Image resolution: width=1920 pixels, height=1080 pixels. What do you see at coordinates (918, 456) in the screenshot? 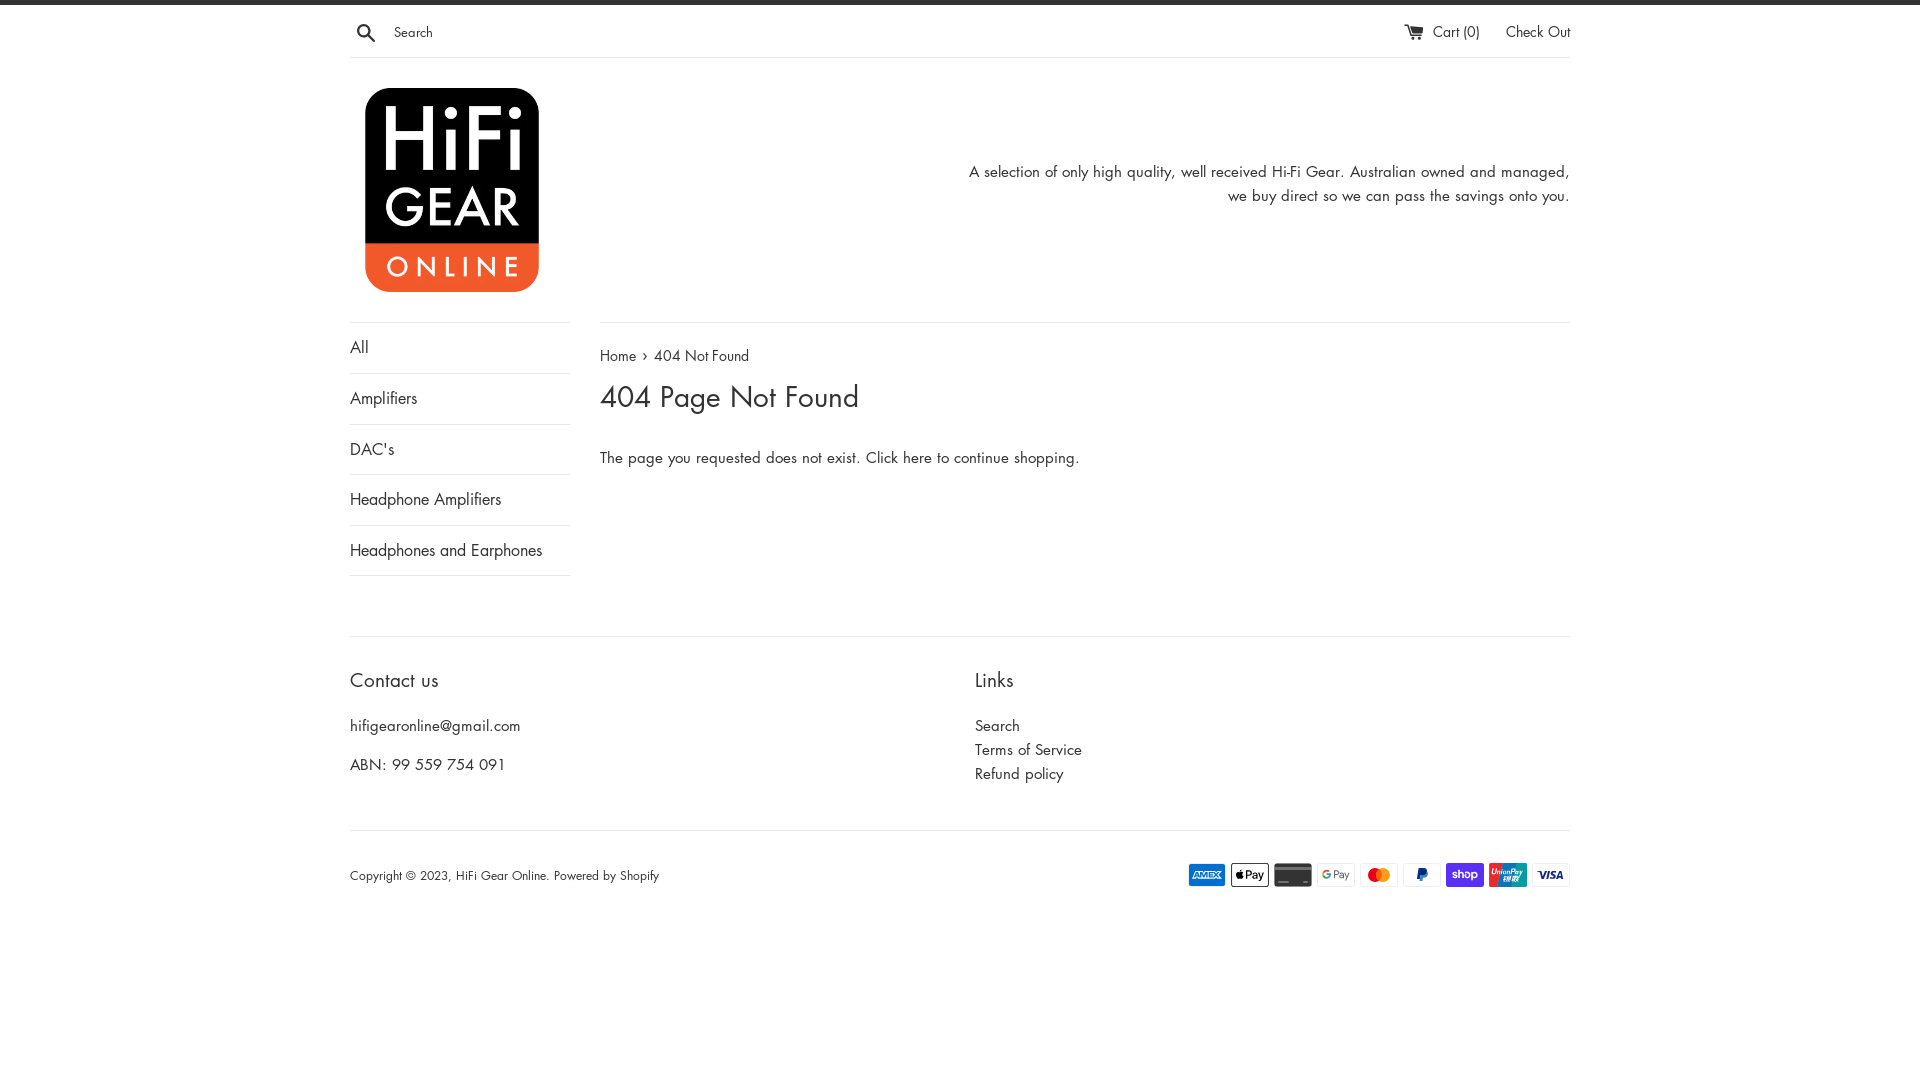
I see `here` at bounding box center [918, 456].